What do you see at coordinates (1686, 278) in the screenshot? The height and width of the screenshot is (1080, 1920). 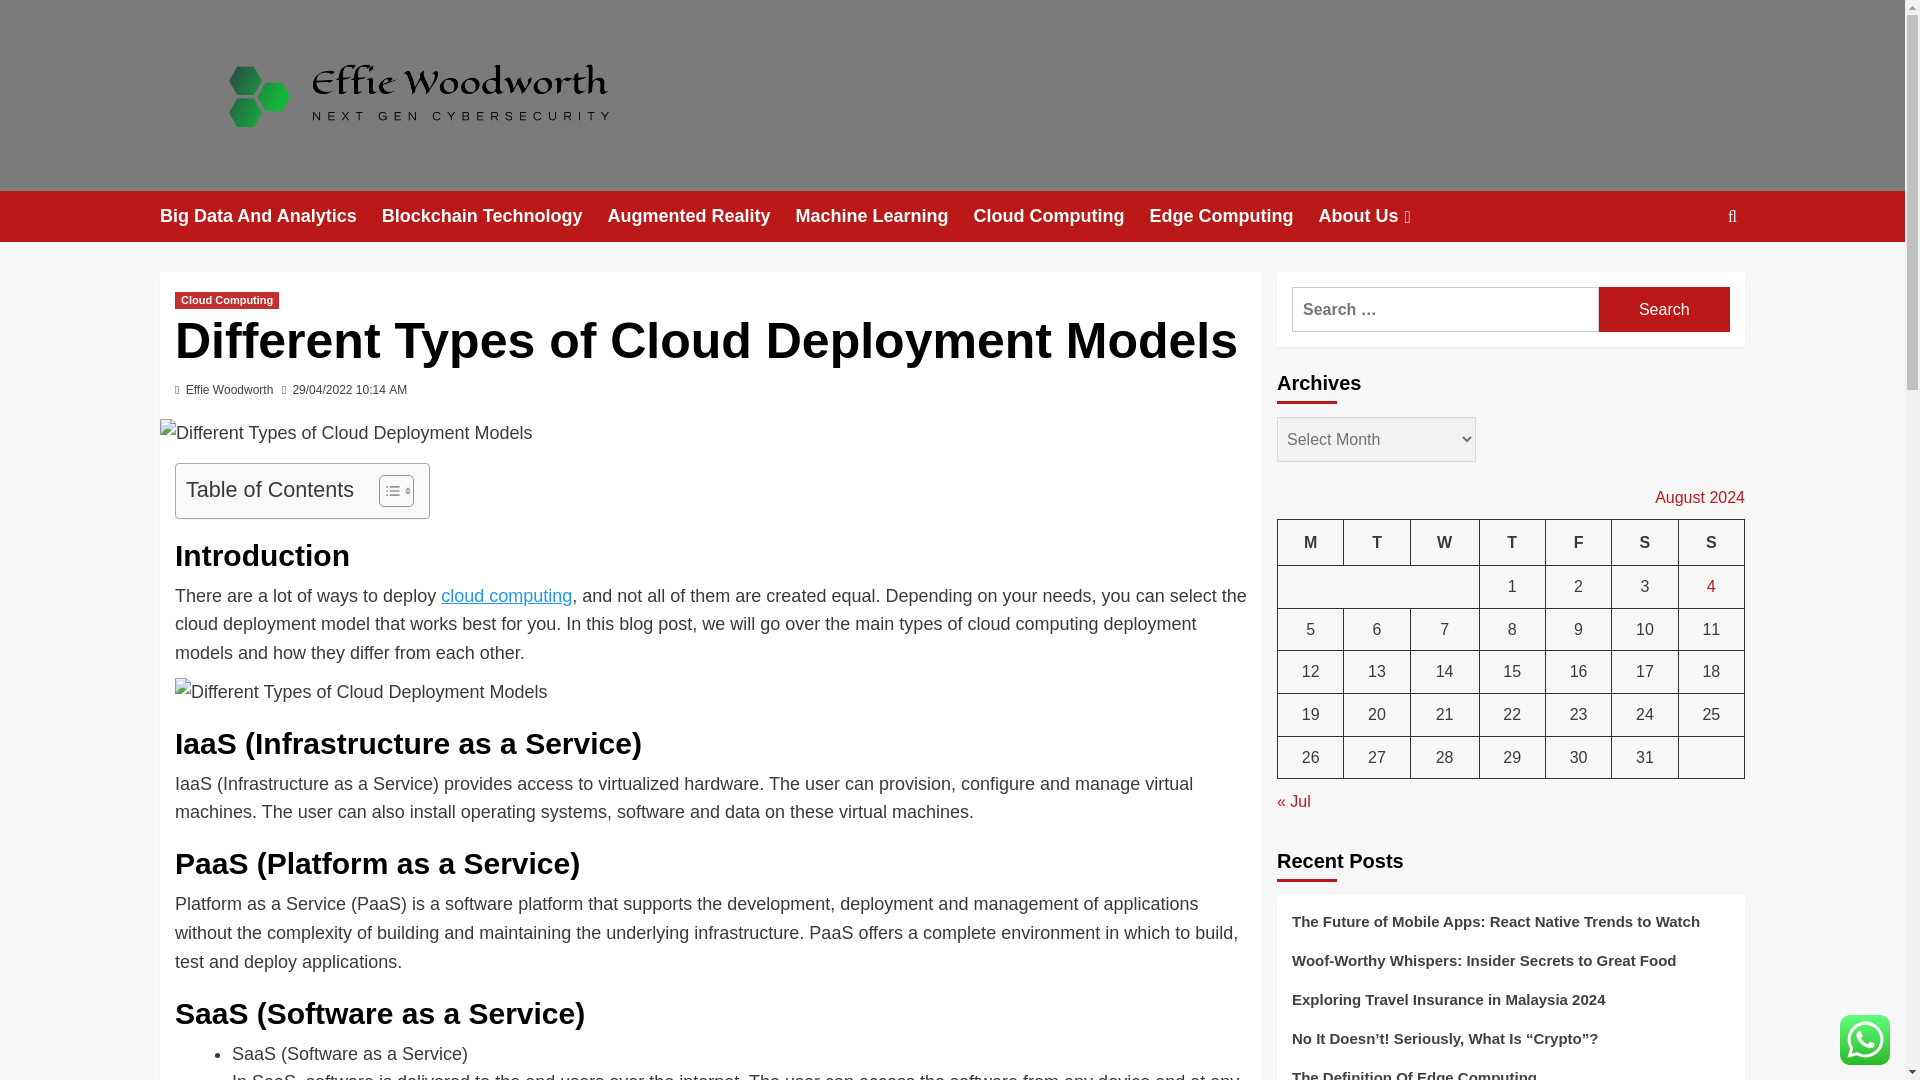 I see `Search` at bounding box center [1686, 278].